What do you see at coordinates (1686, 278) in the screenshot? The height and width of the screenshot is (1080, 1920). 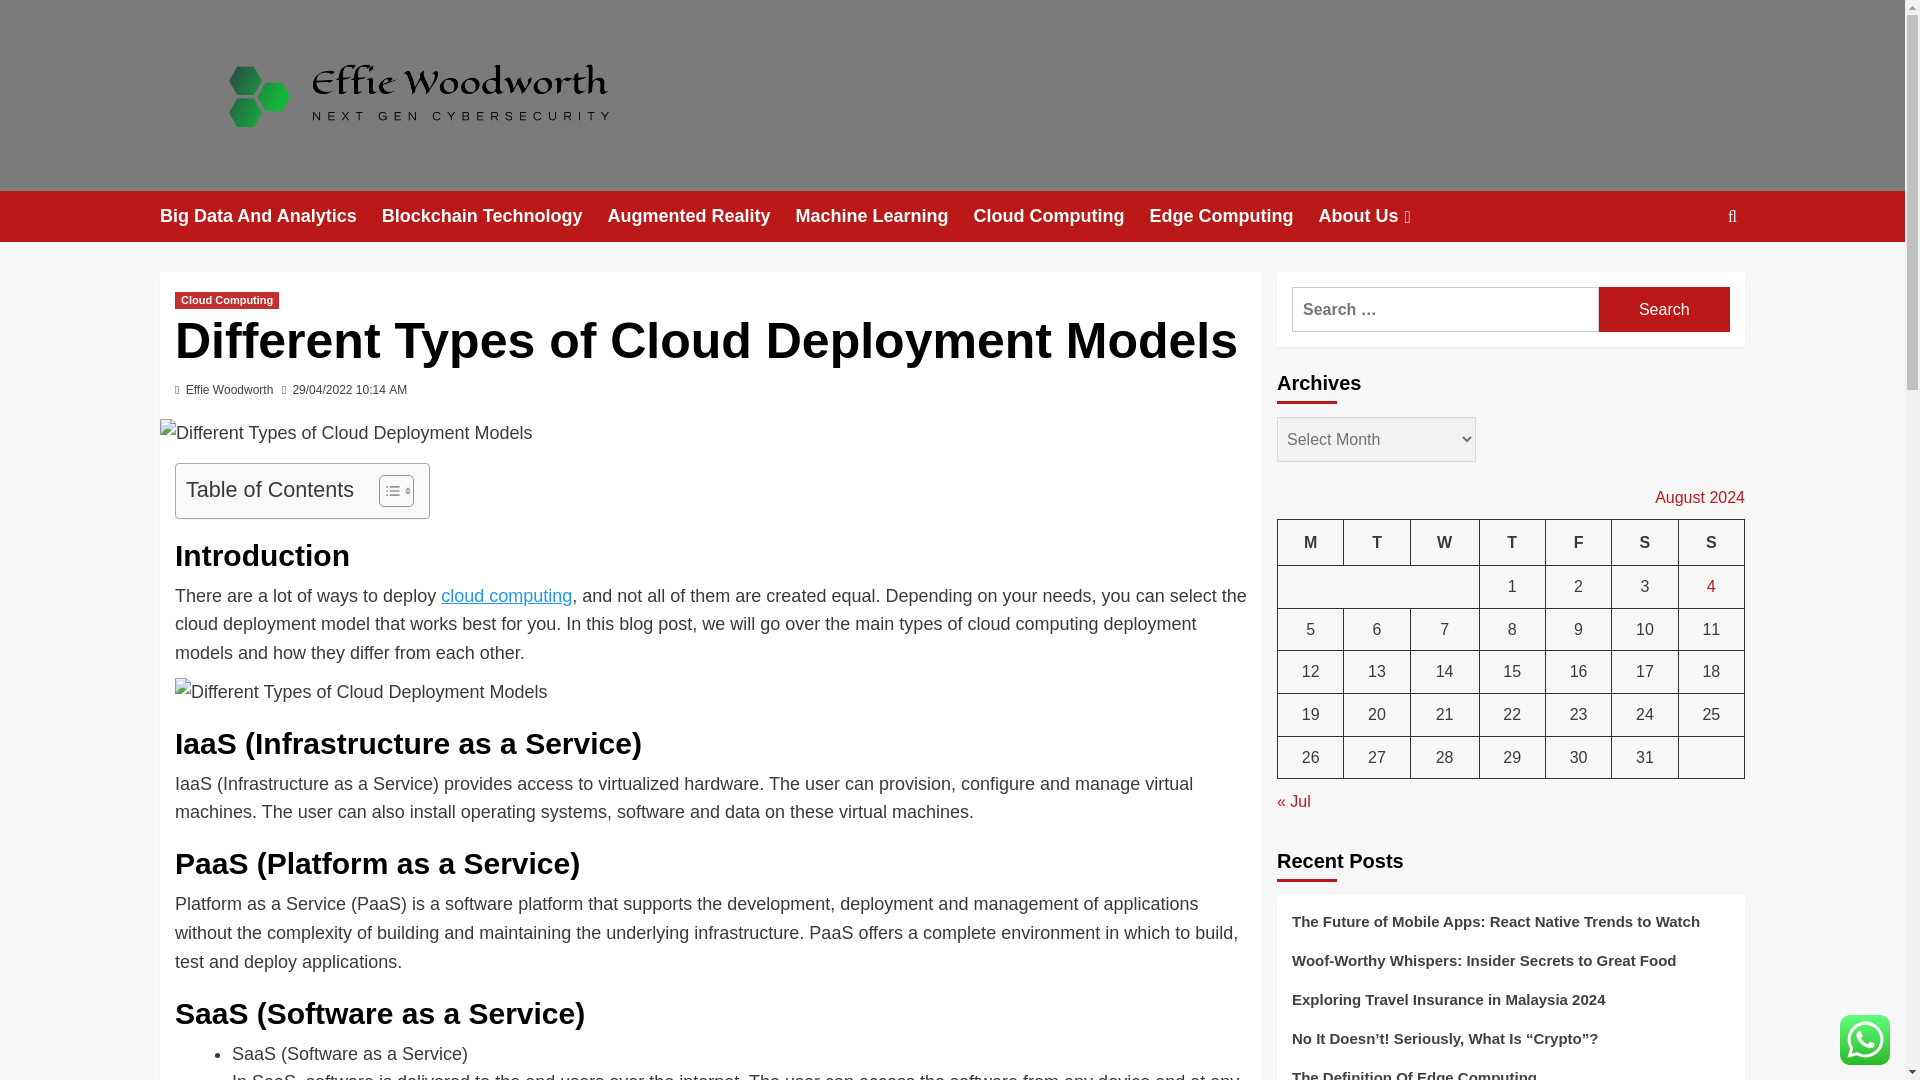 I see `Search` at bounding box center [1686, 278].